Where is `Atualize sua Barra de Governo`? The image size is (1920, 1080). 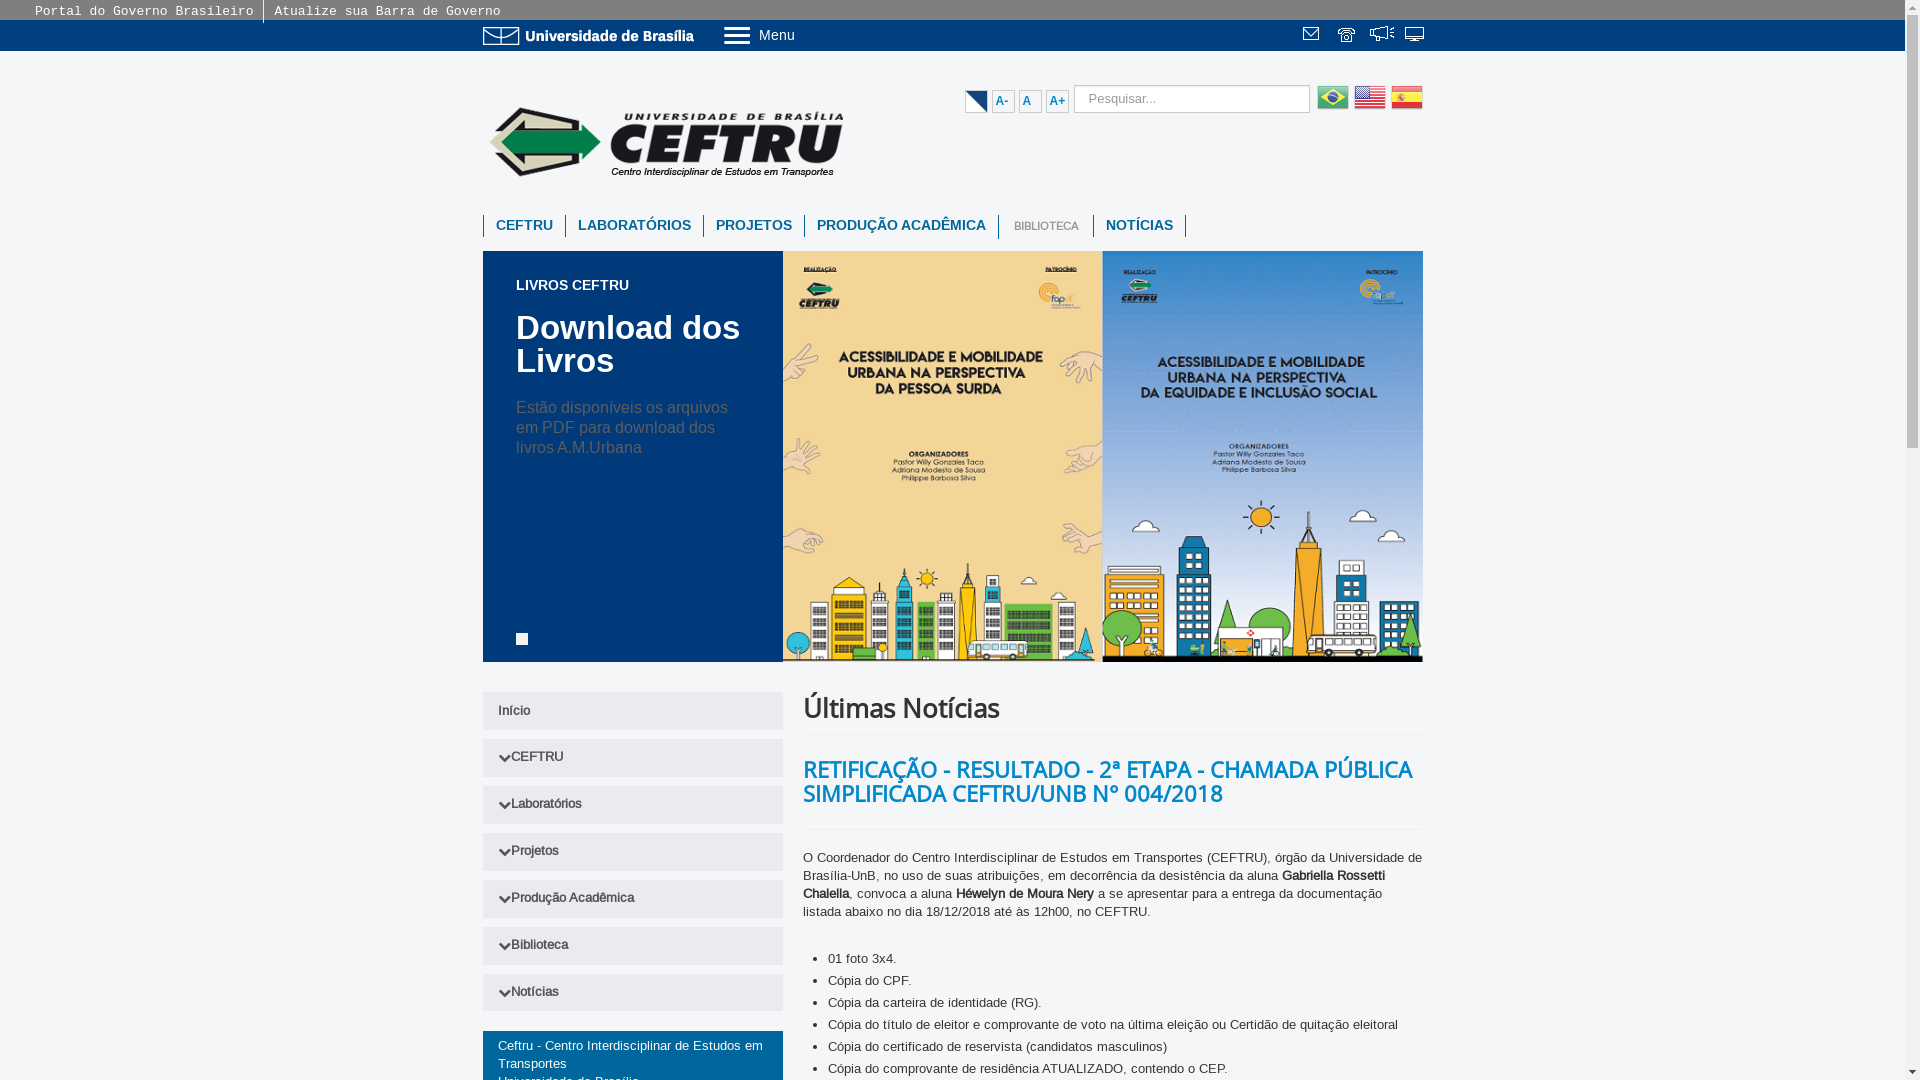 Atualize sua Barra de Governo is located at coordinates (387, 12).